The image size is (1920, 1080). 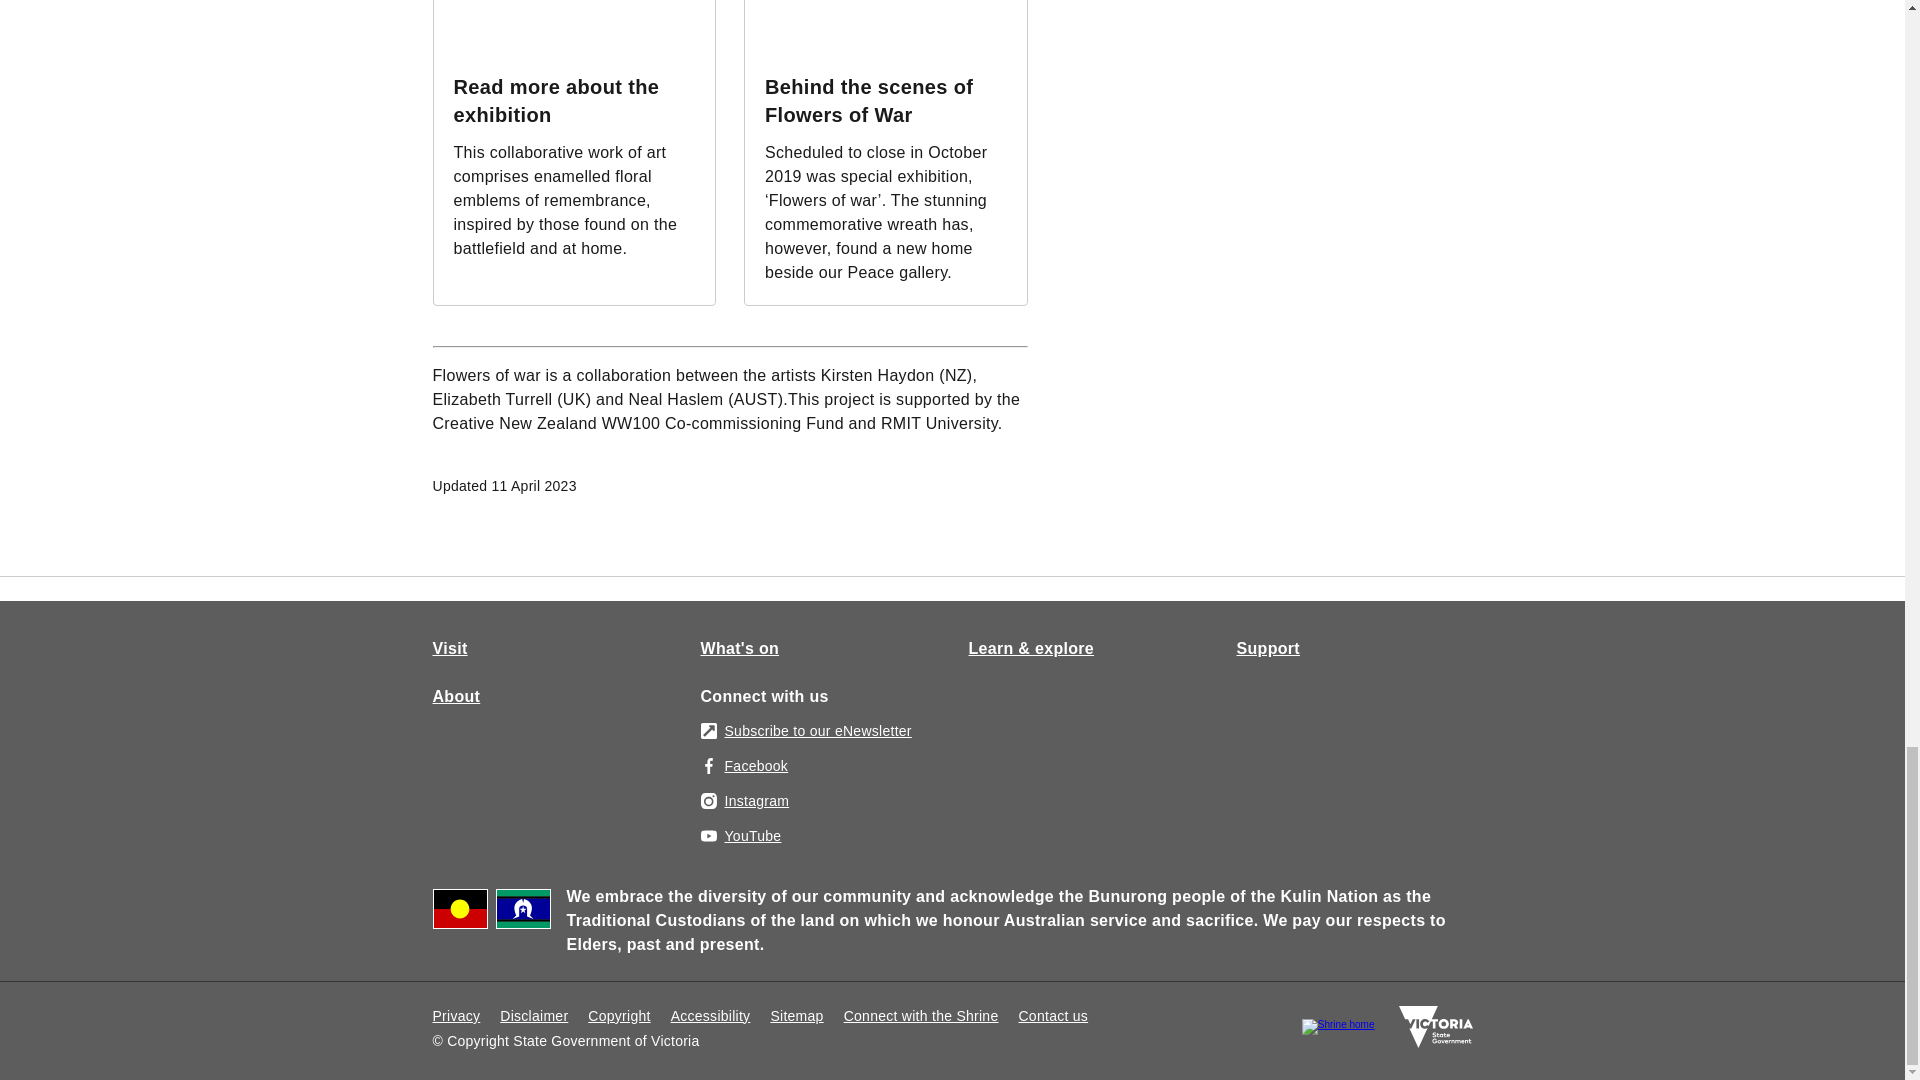 What do you see at coordinates (740, 836) in the screenshot?
I see `YouTube` at bounding box center [740, 836].